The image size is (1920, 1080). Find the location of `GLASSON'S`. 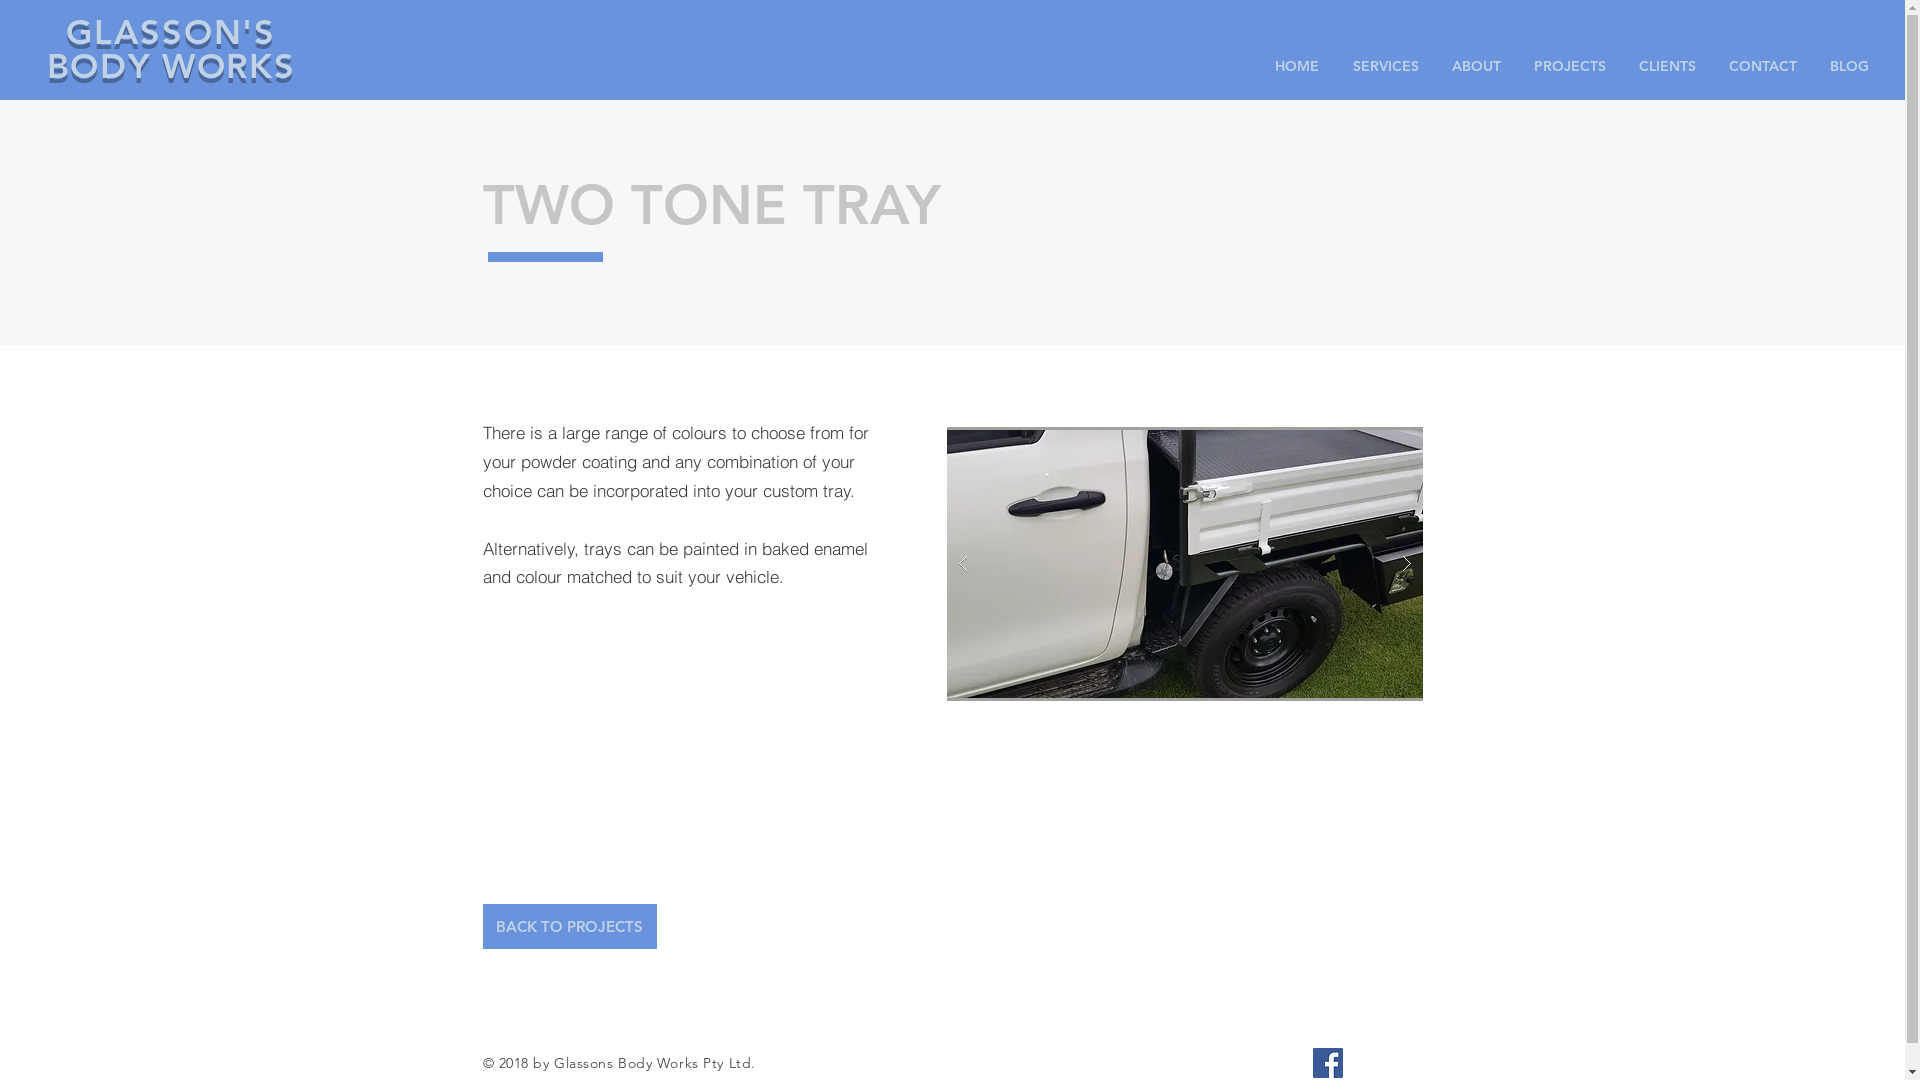

GLASSON'S is located at coordinates (170, 32).